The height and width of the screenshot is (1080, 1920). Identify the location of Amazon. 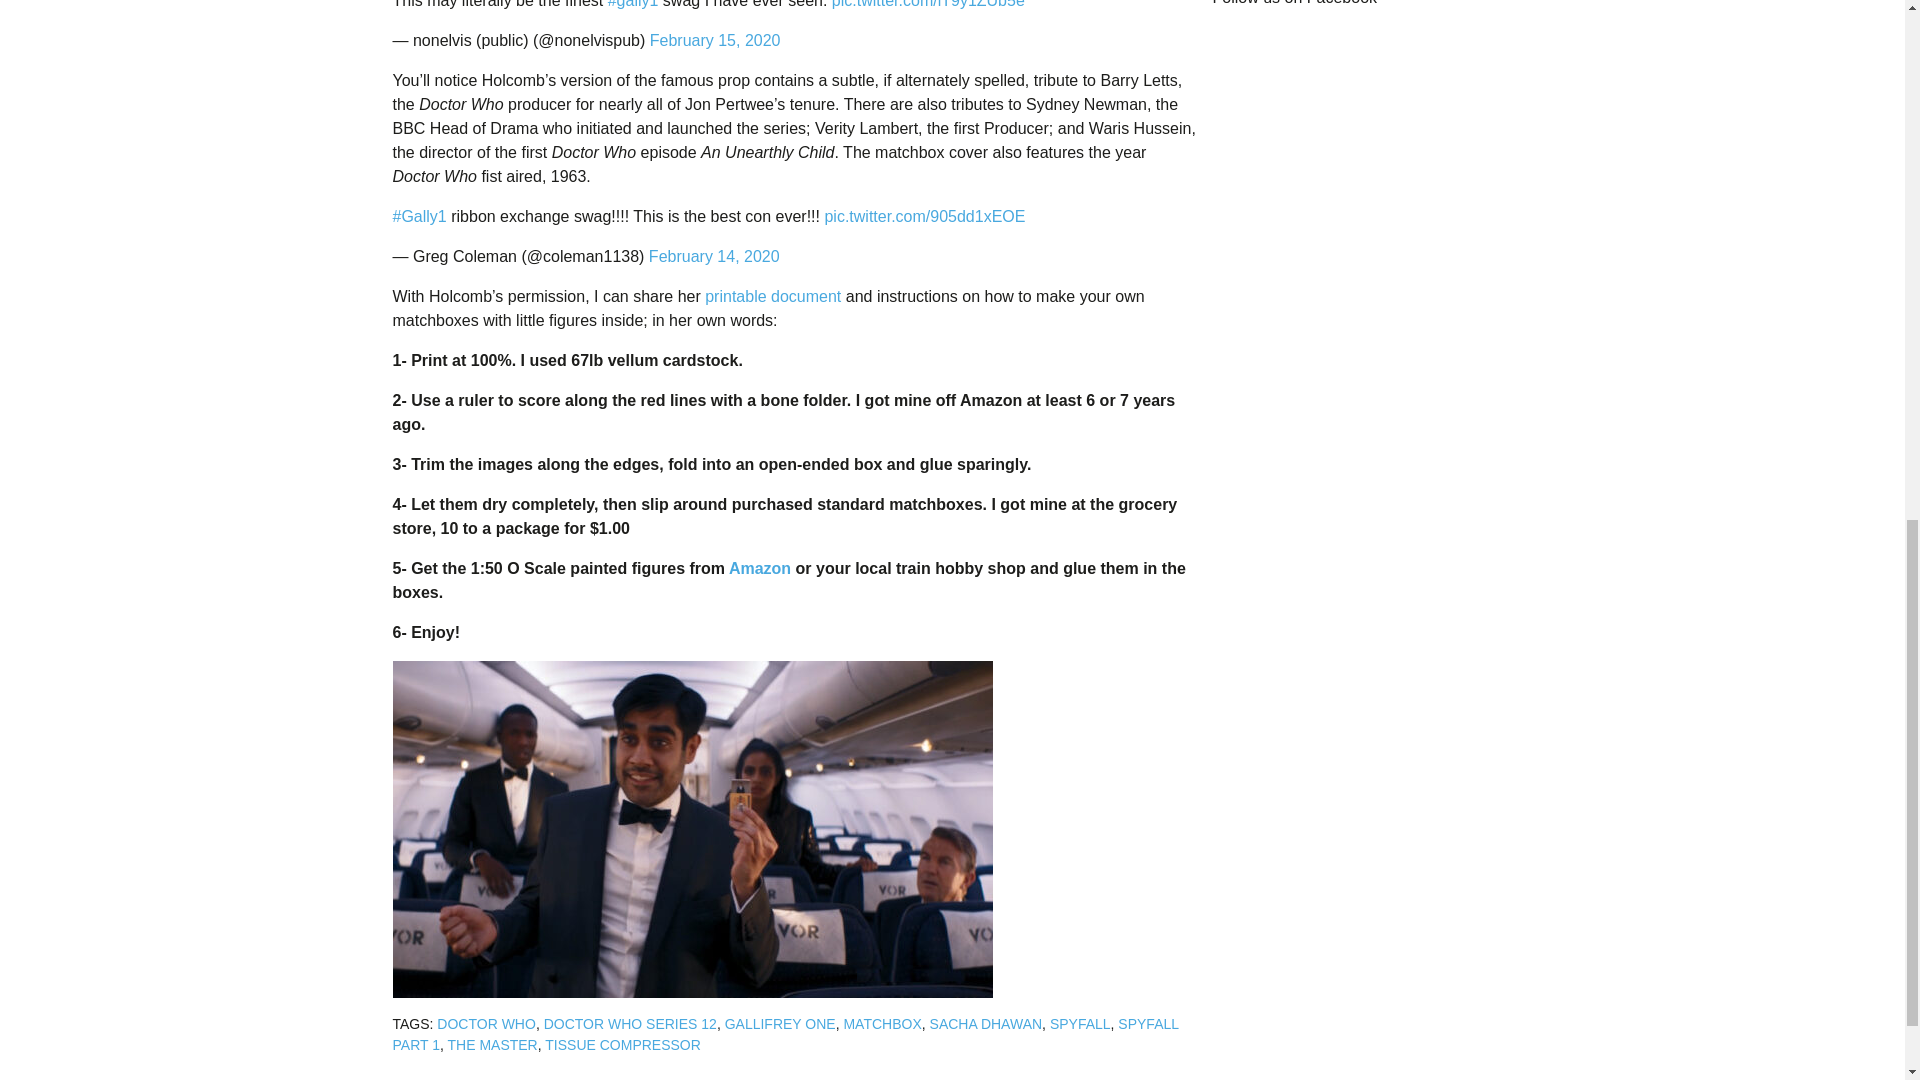
(760, 568).